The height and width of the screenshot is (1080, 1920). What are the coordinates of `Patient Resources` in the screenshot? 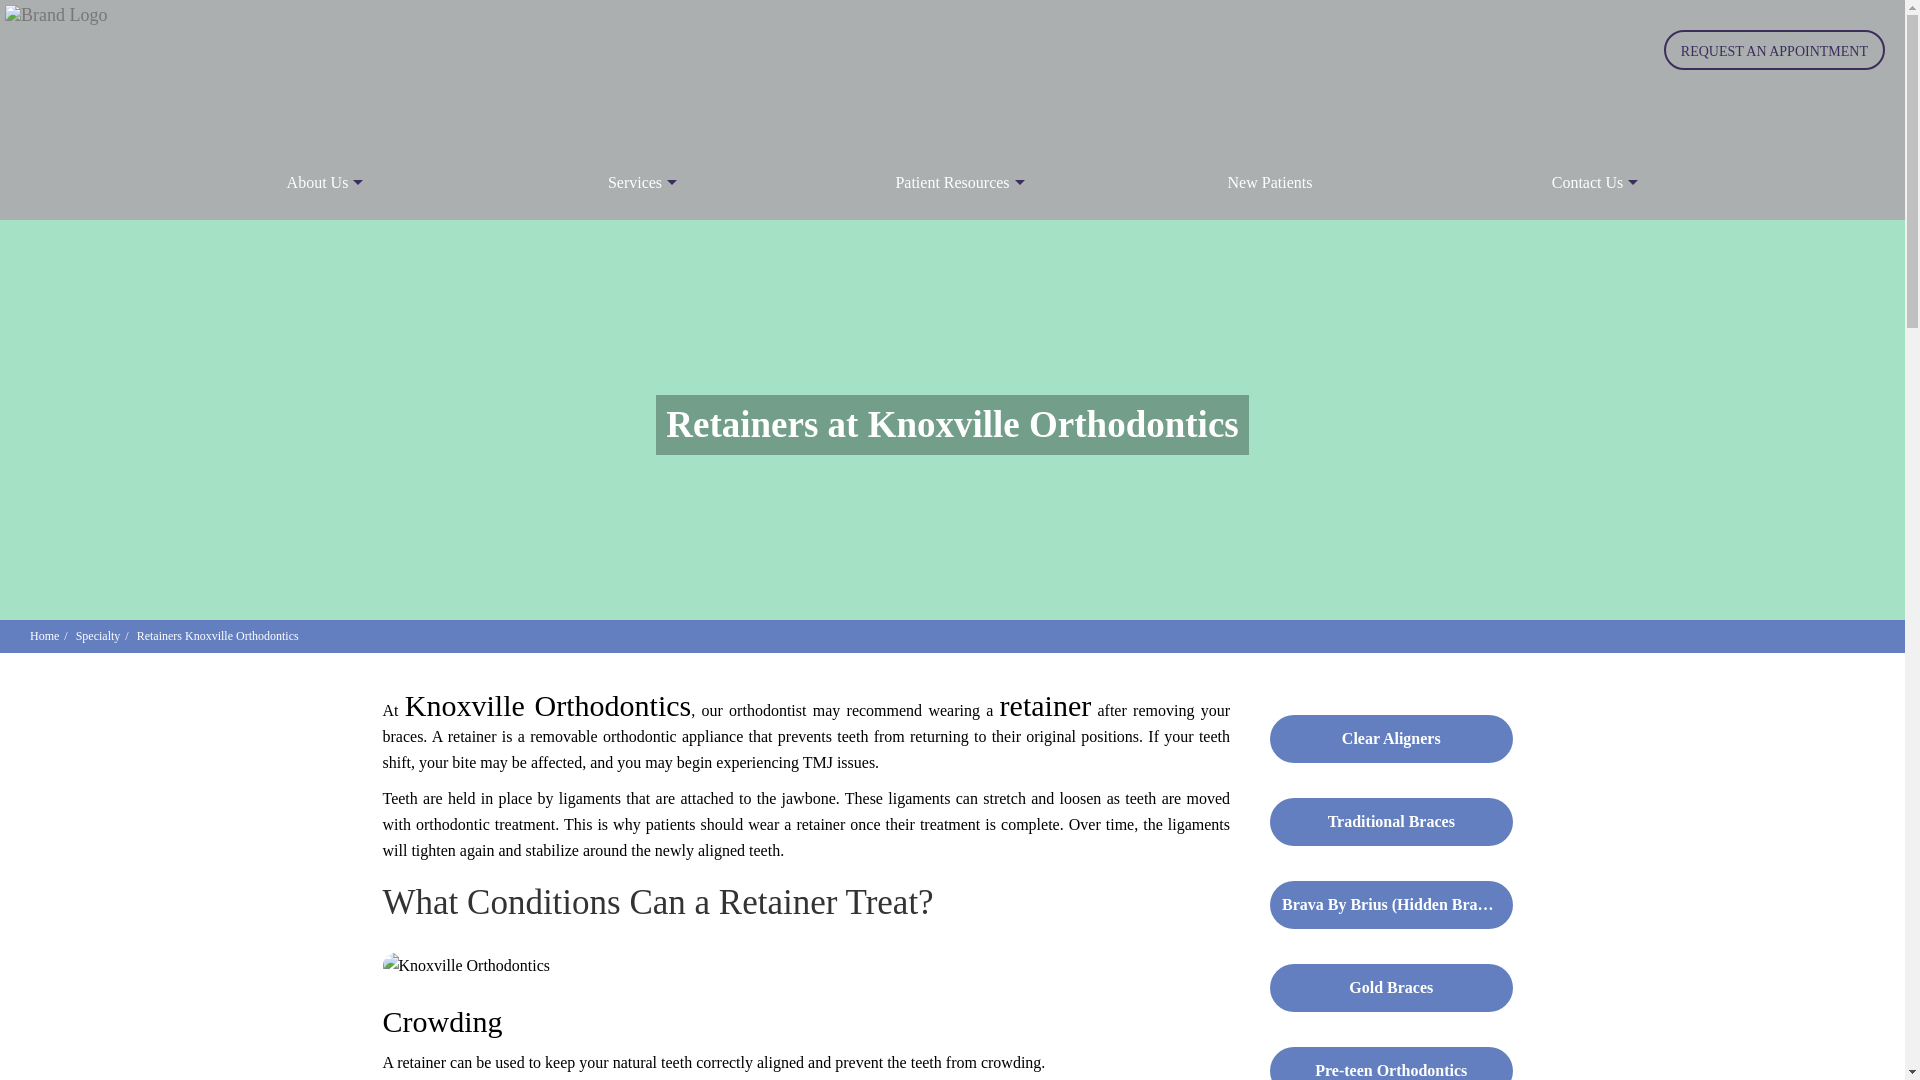 It's located at (952, 182).